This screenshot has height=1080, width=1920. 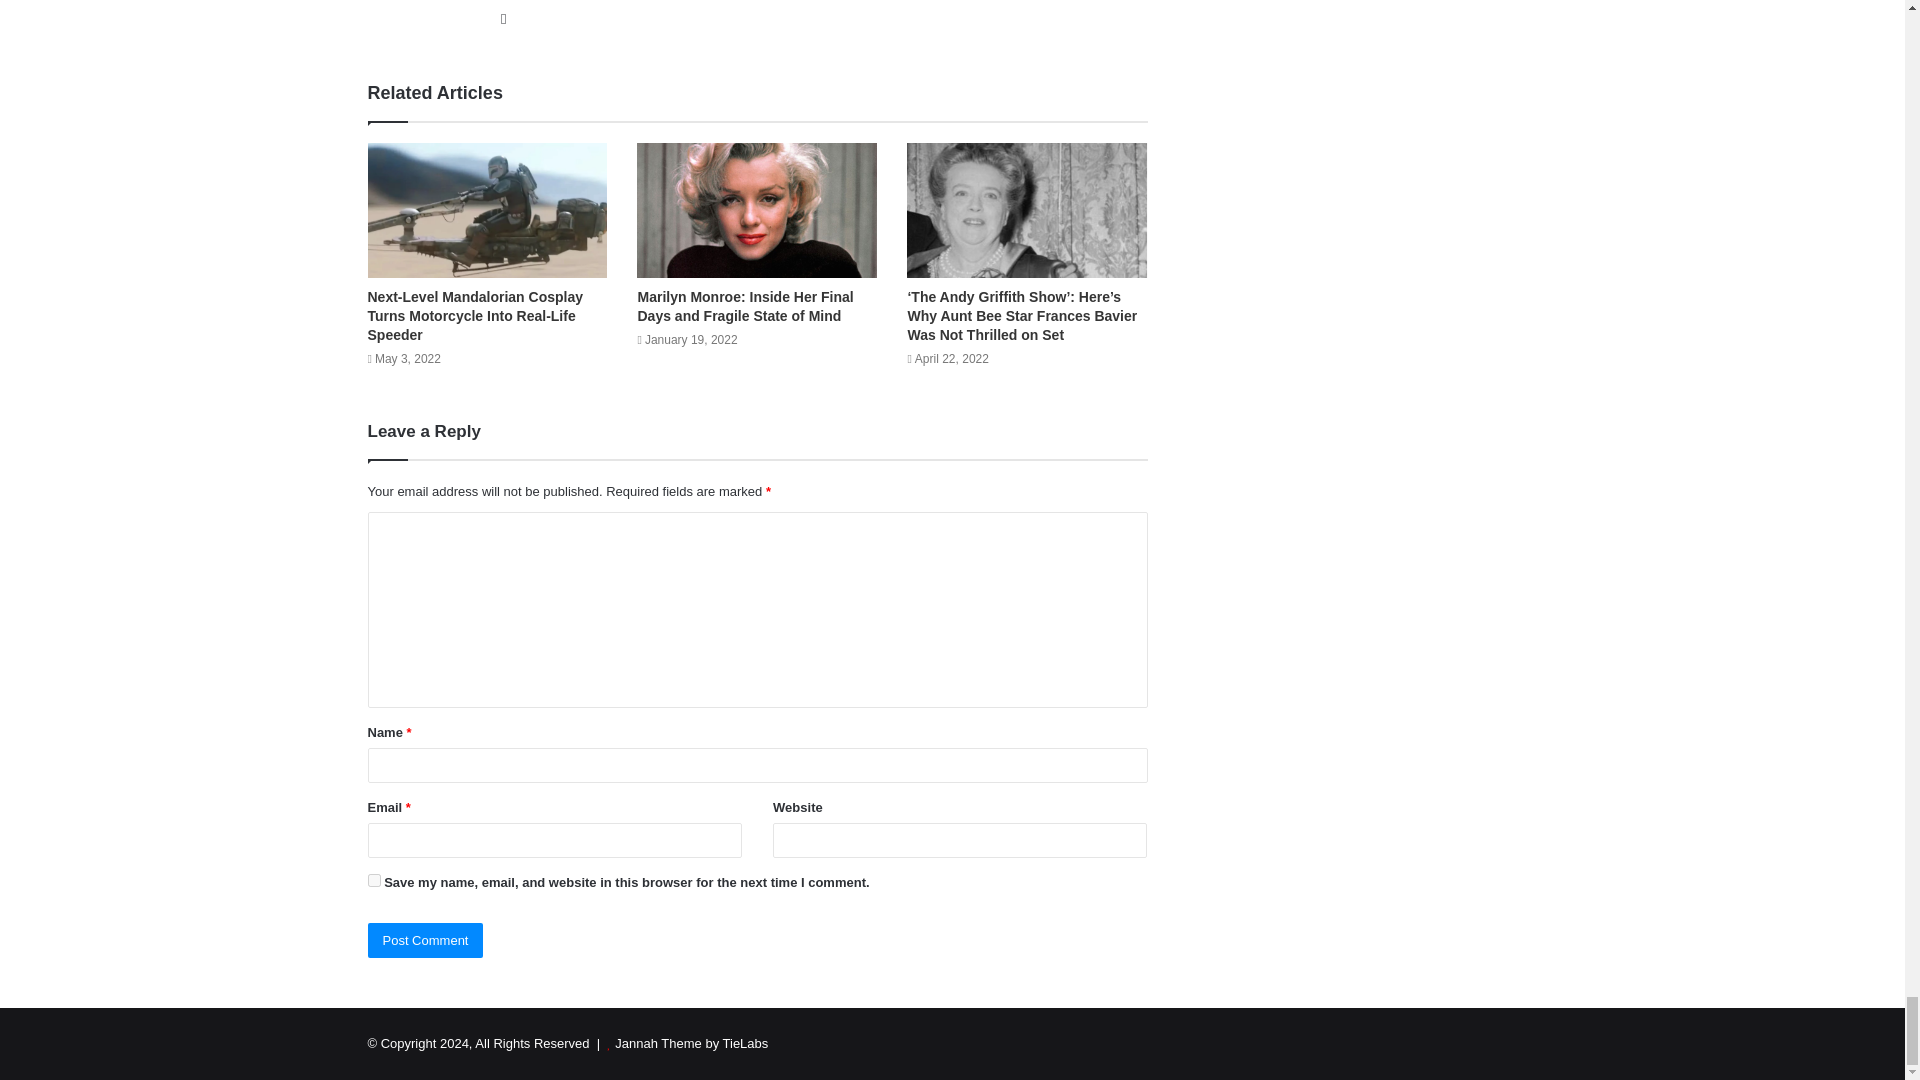 What do you see at coordinates (374, 880) in the screenshot?
I see `yes` at bounding box center [374, 880].